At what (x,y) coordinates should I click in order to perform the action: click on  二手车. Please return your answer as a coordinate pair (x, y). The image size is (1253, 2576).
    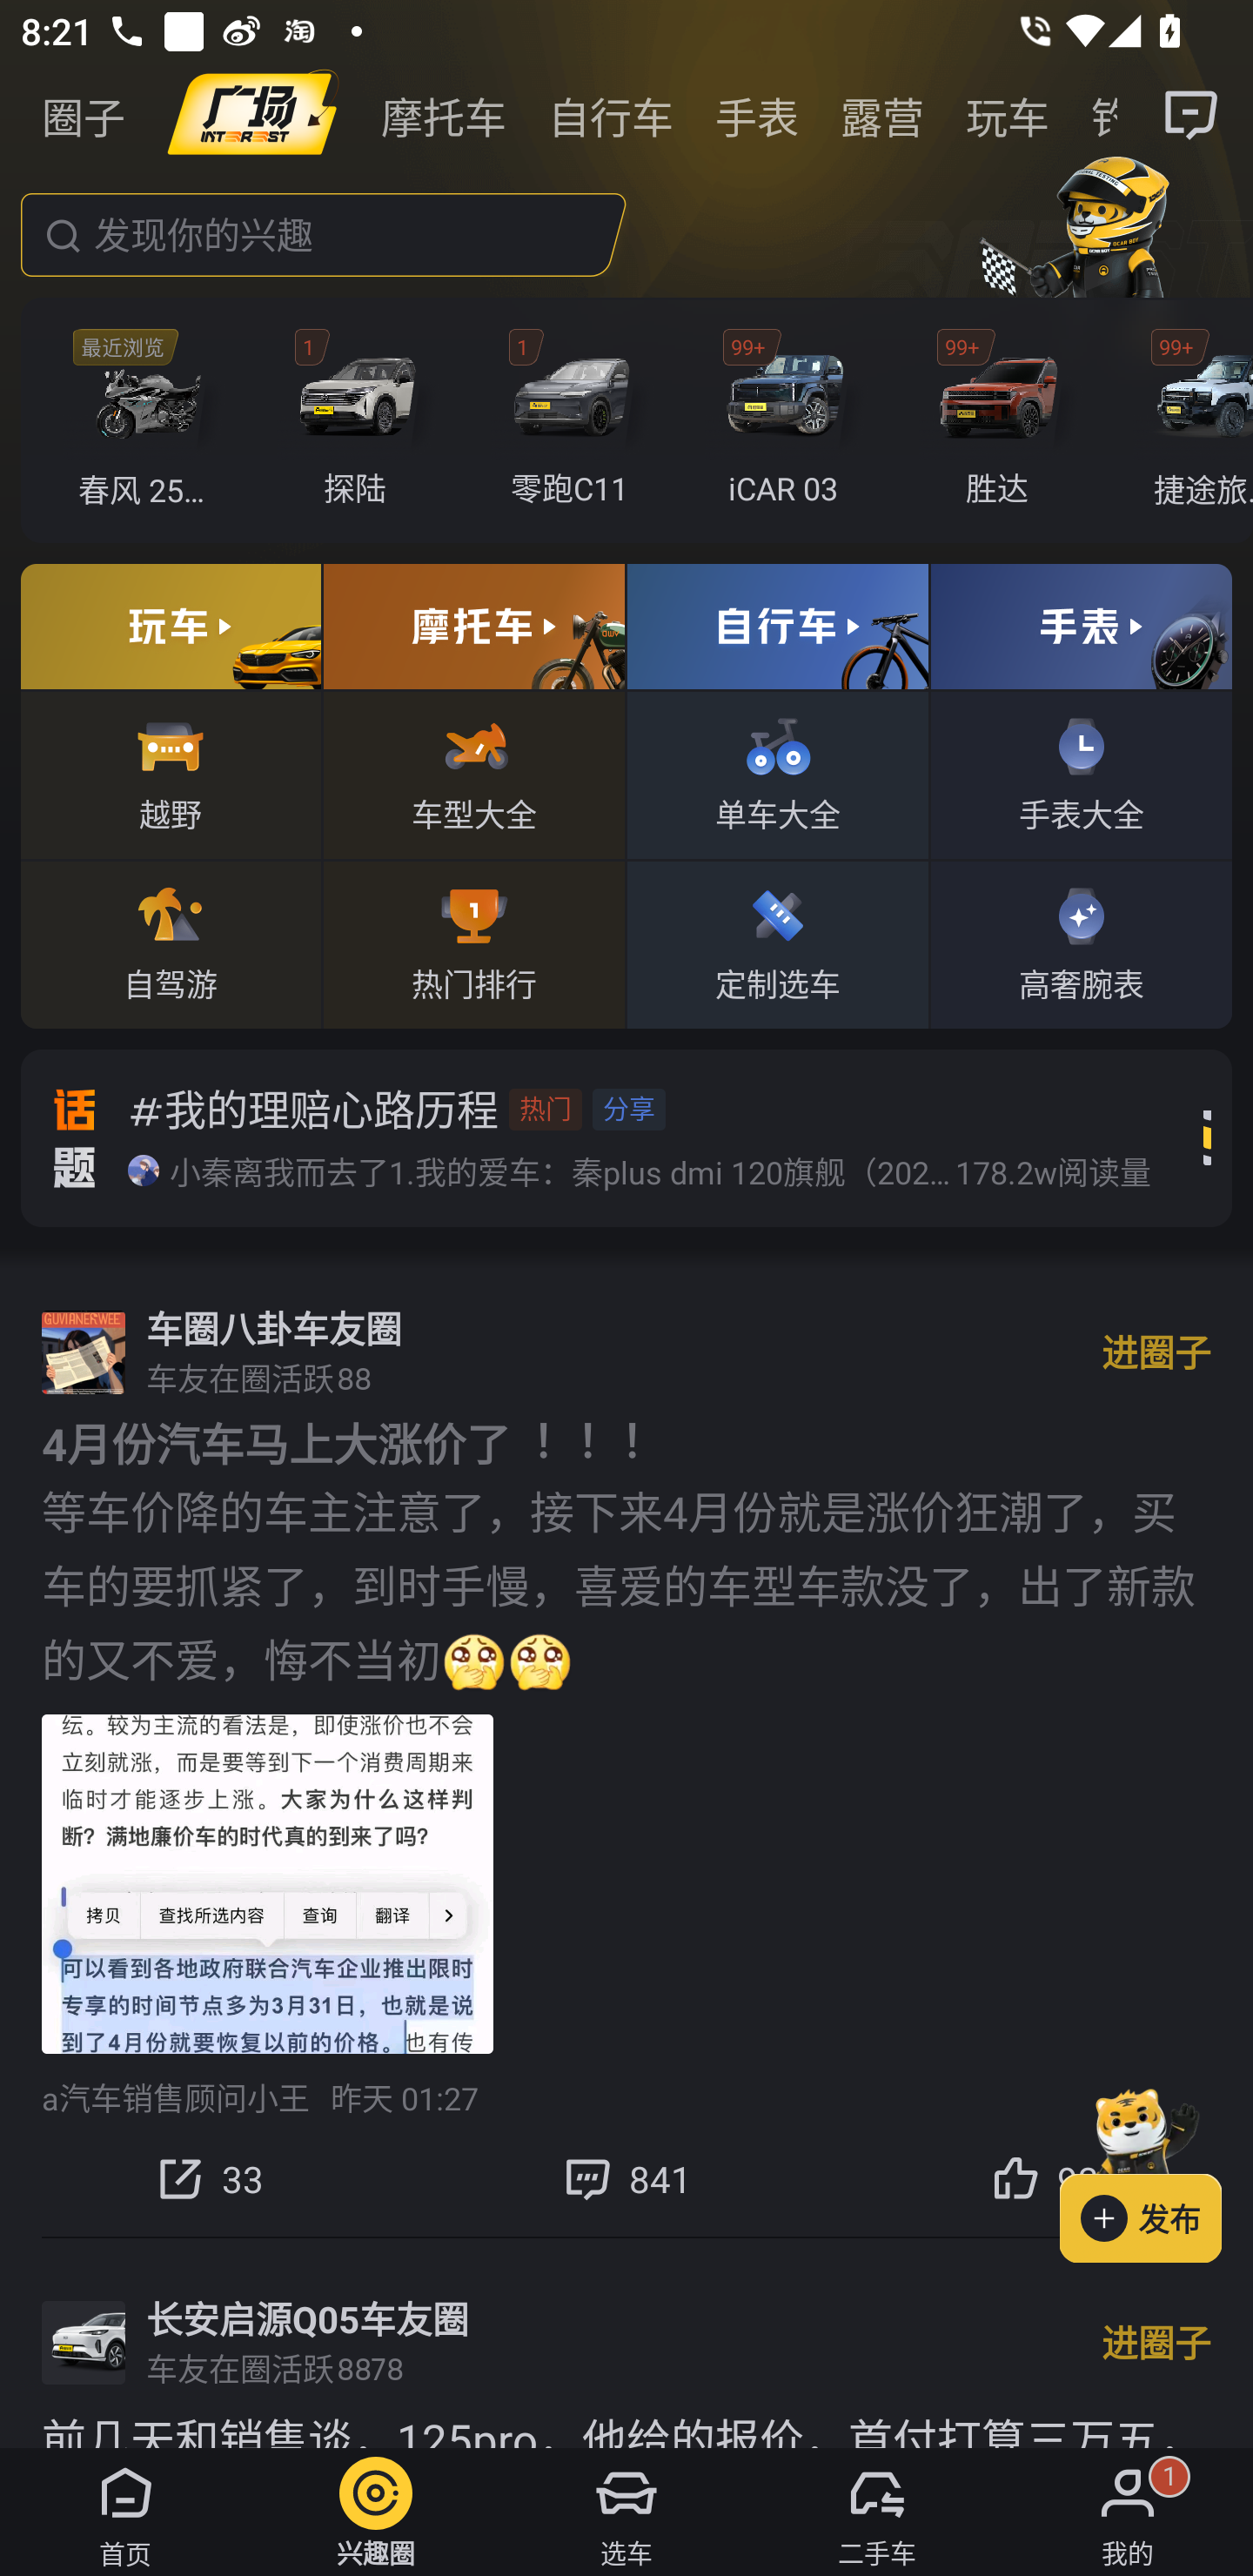
    Looking at the image, I should click on (877, 2512).